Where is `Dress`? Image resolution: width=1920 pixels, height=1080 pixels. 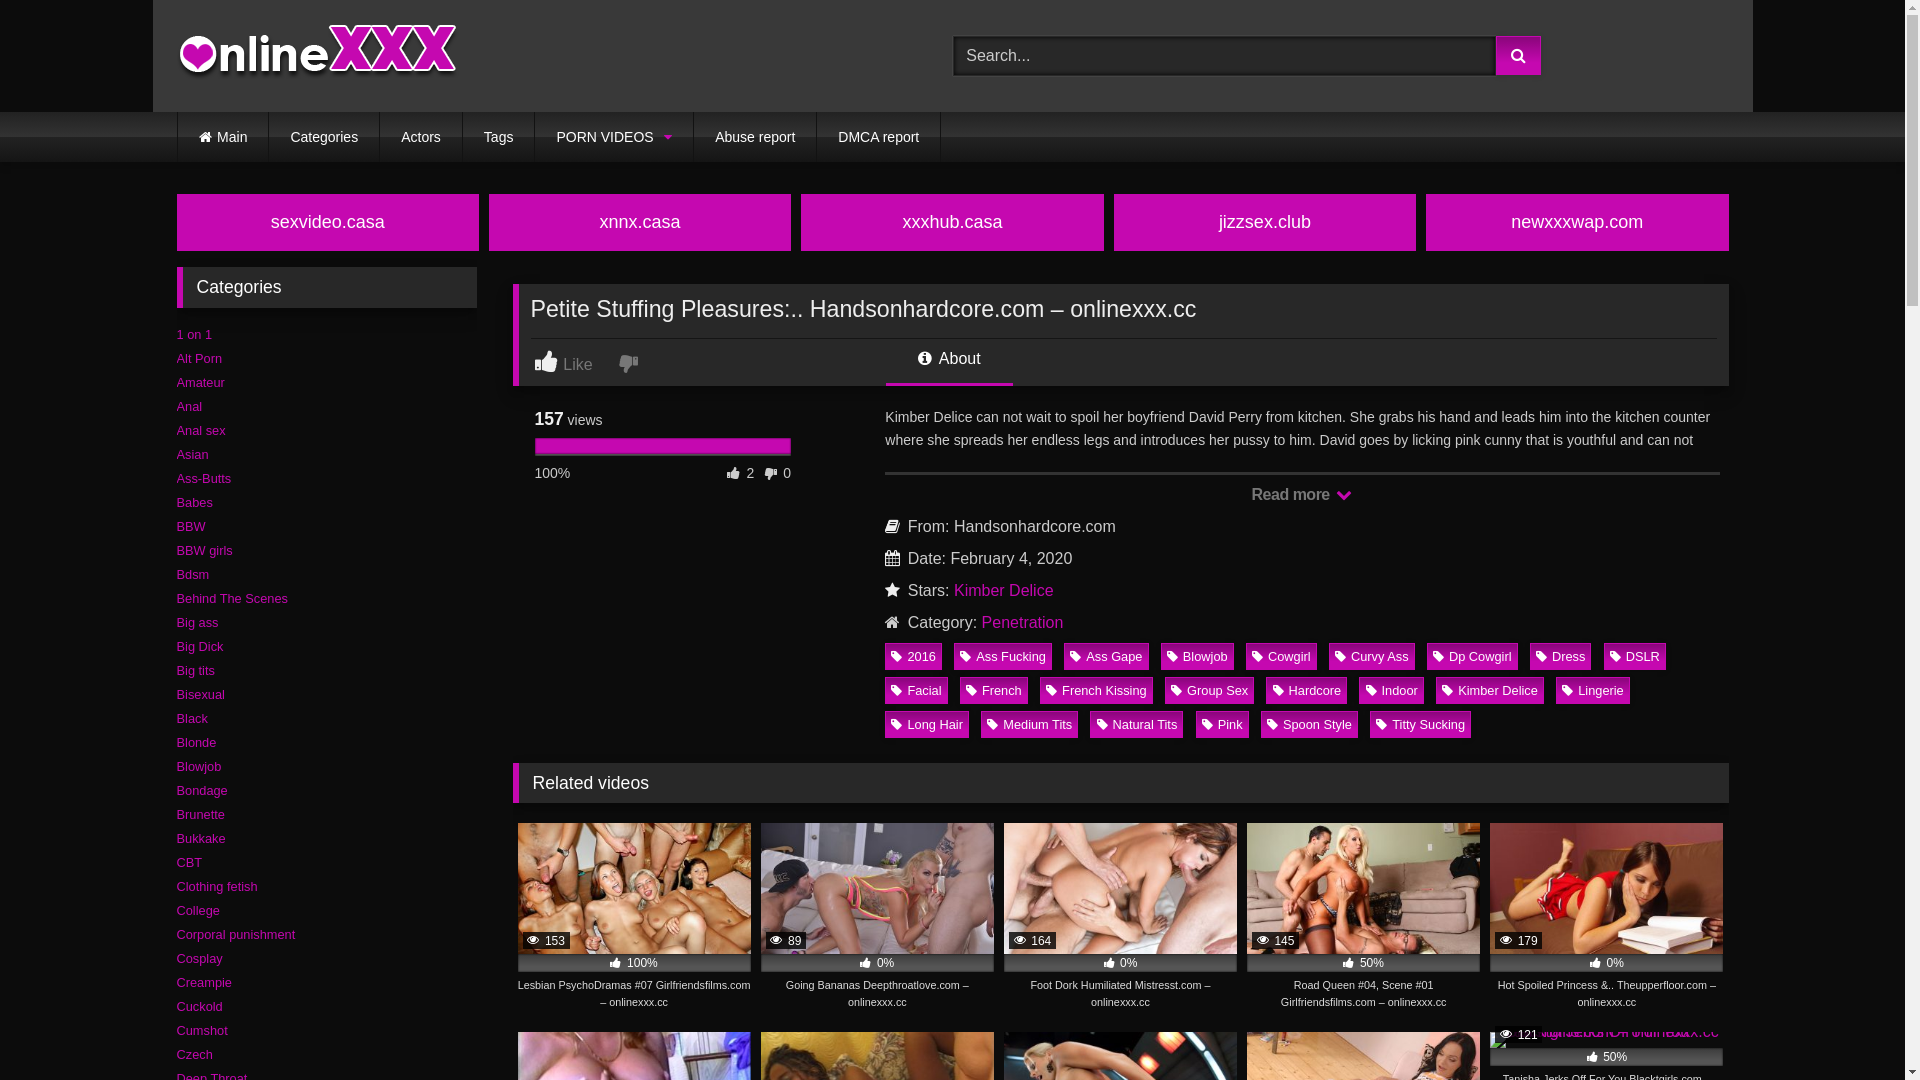 Dress is located at coordinates (1561, 656).